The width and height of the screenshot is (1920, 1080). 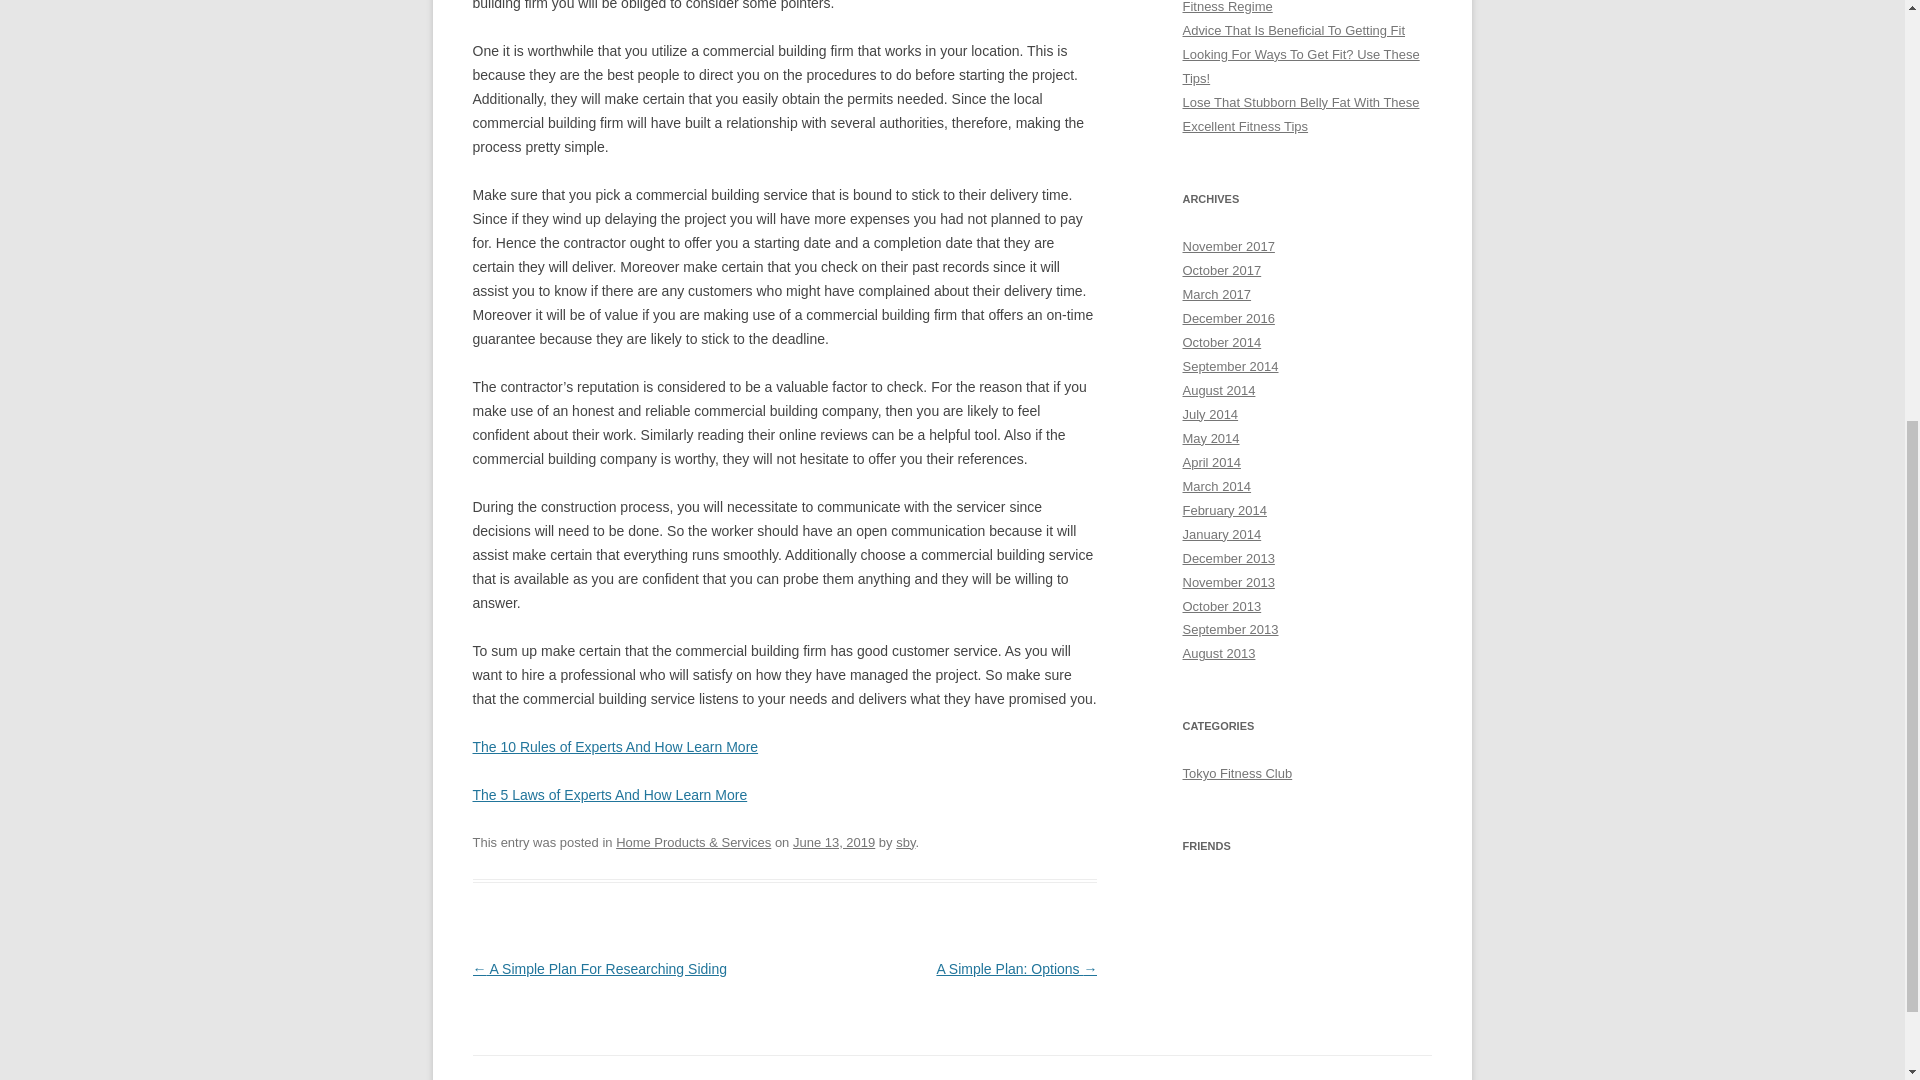 What do you see at coordinates (1210, 414) in the screenshot?
I see `July 2014` at bounding box center [1210, 414].